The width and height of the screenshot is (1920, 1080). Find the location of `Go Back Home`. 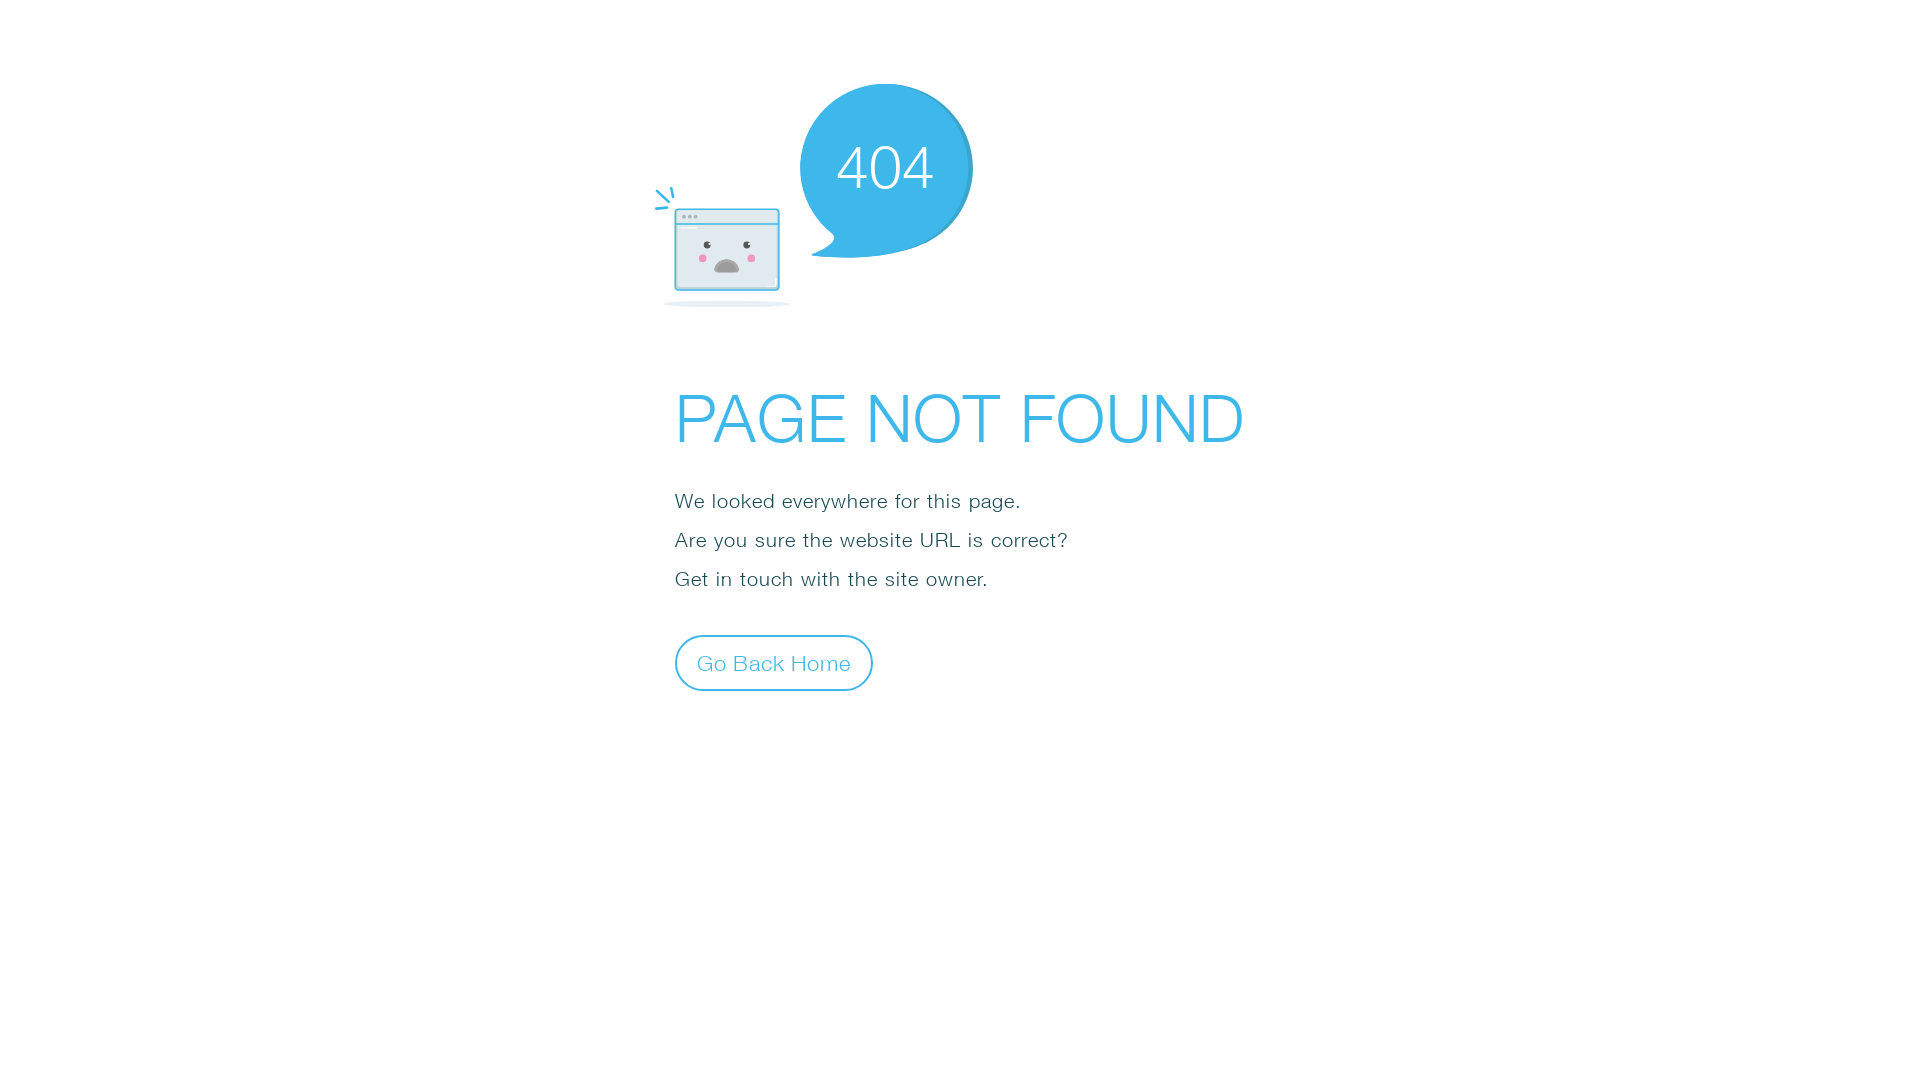

Go Back Home is located at coordinates (774, 662).